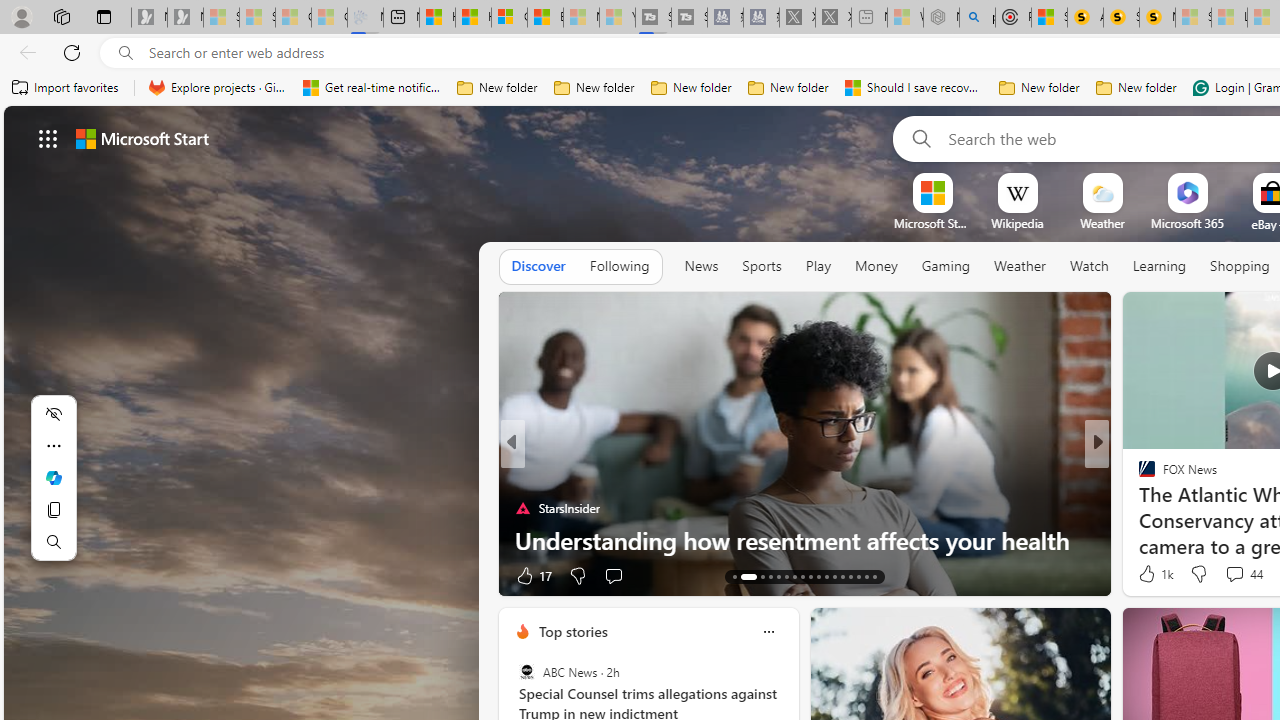  What do you see at coordinates (756, 576) in the screenshot?
I see `AutomationID: tab-15` at bounding box center [756, 576].